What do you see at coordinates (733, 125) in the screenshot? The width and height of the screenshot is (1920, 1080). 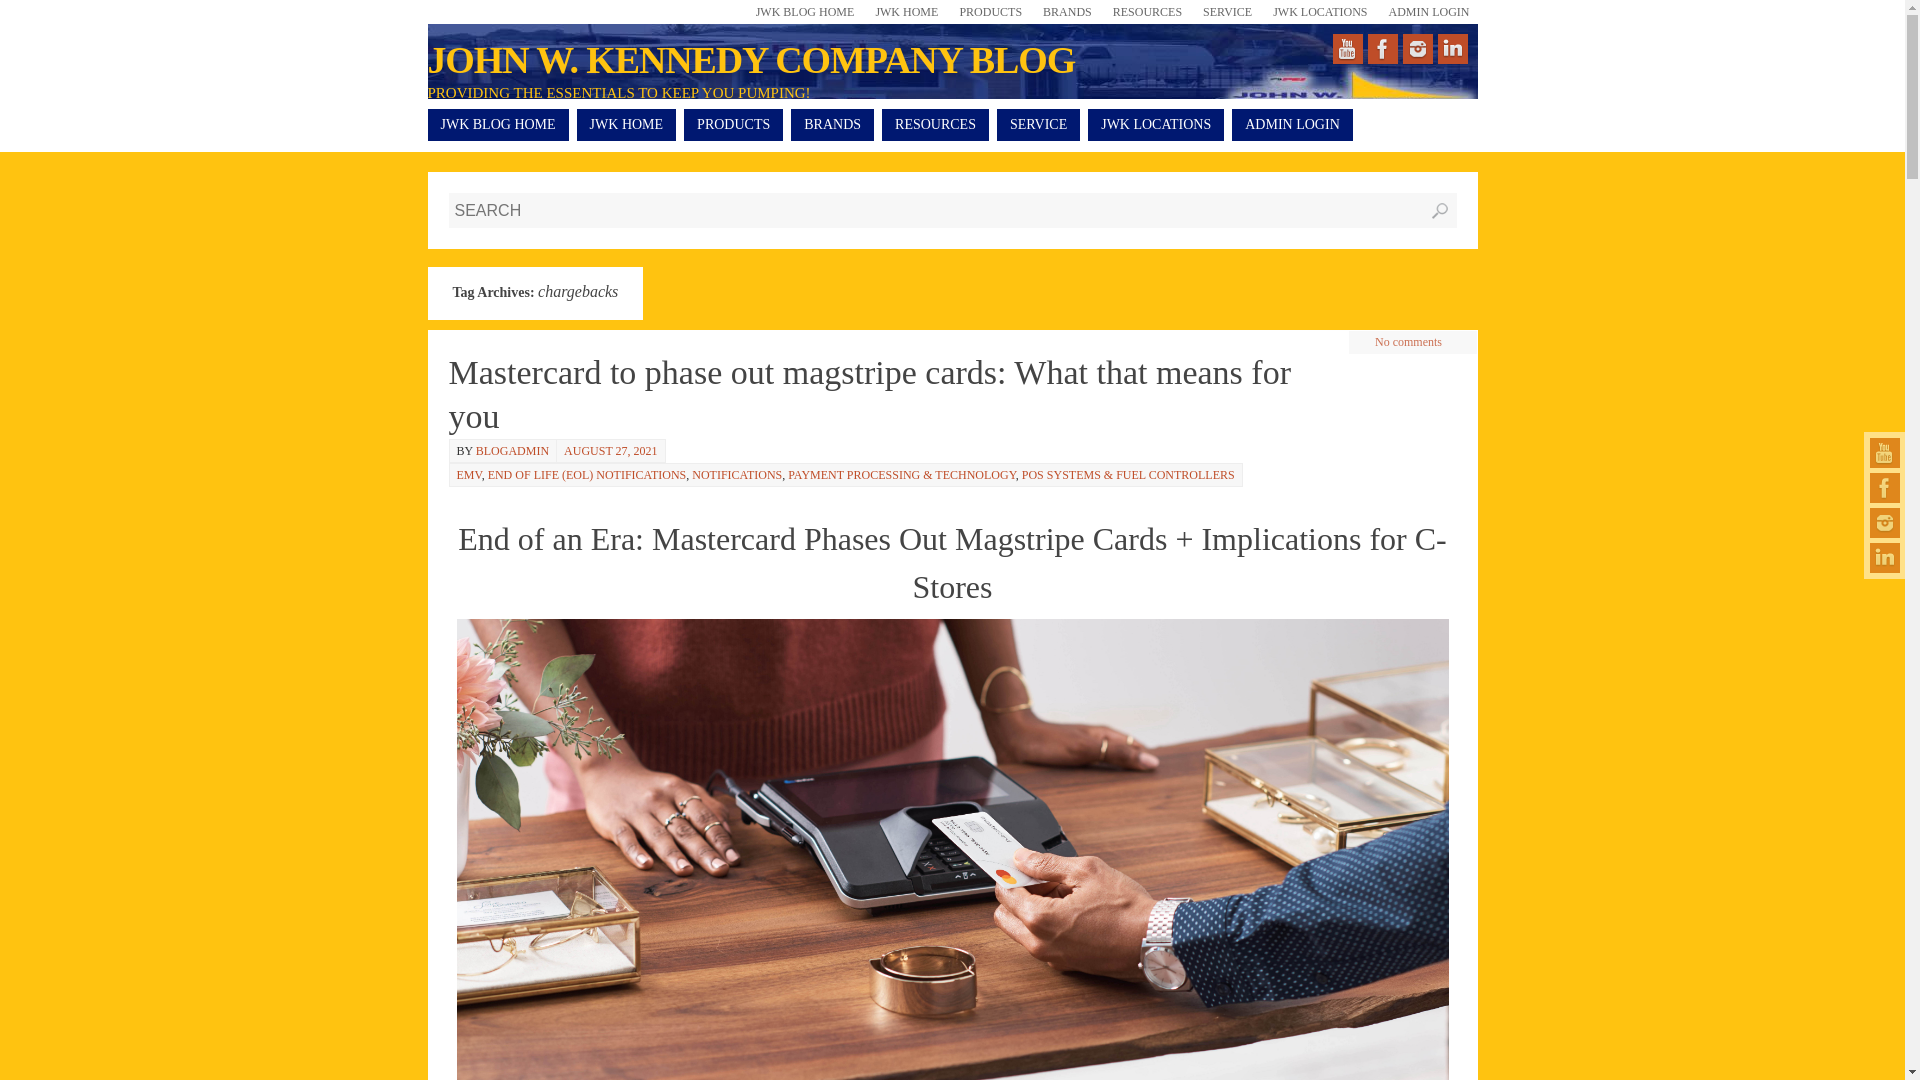 I see `PRODUCTS` at bounding box center [733, 125].